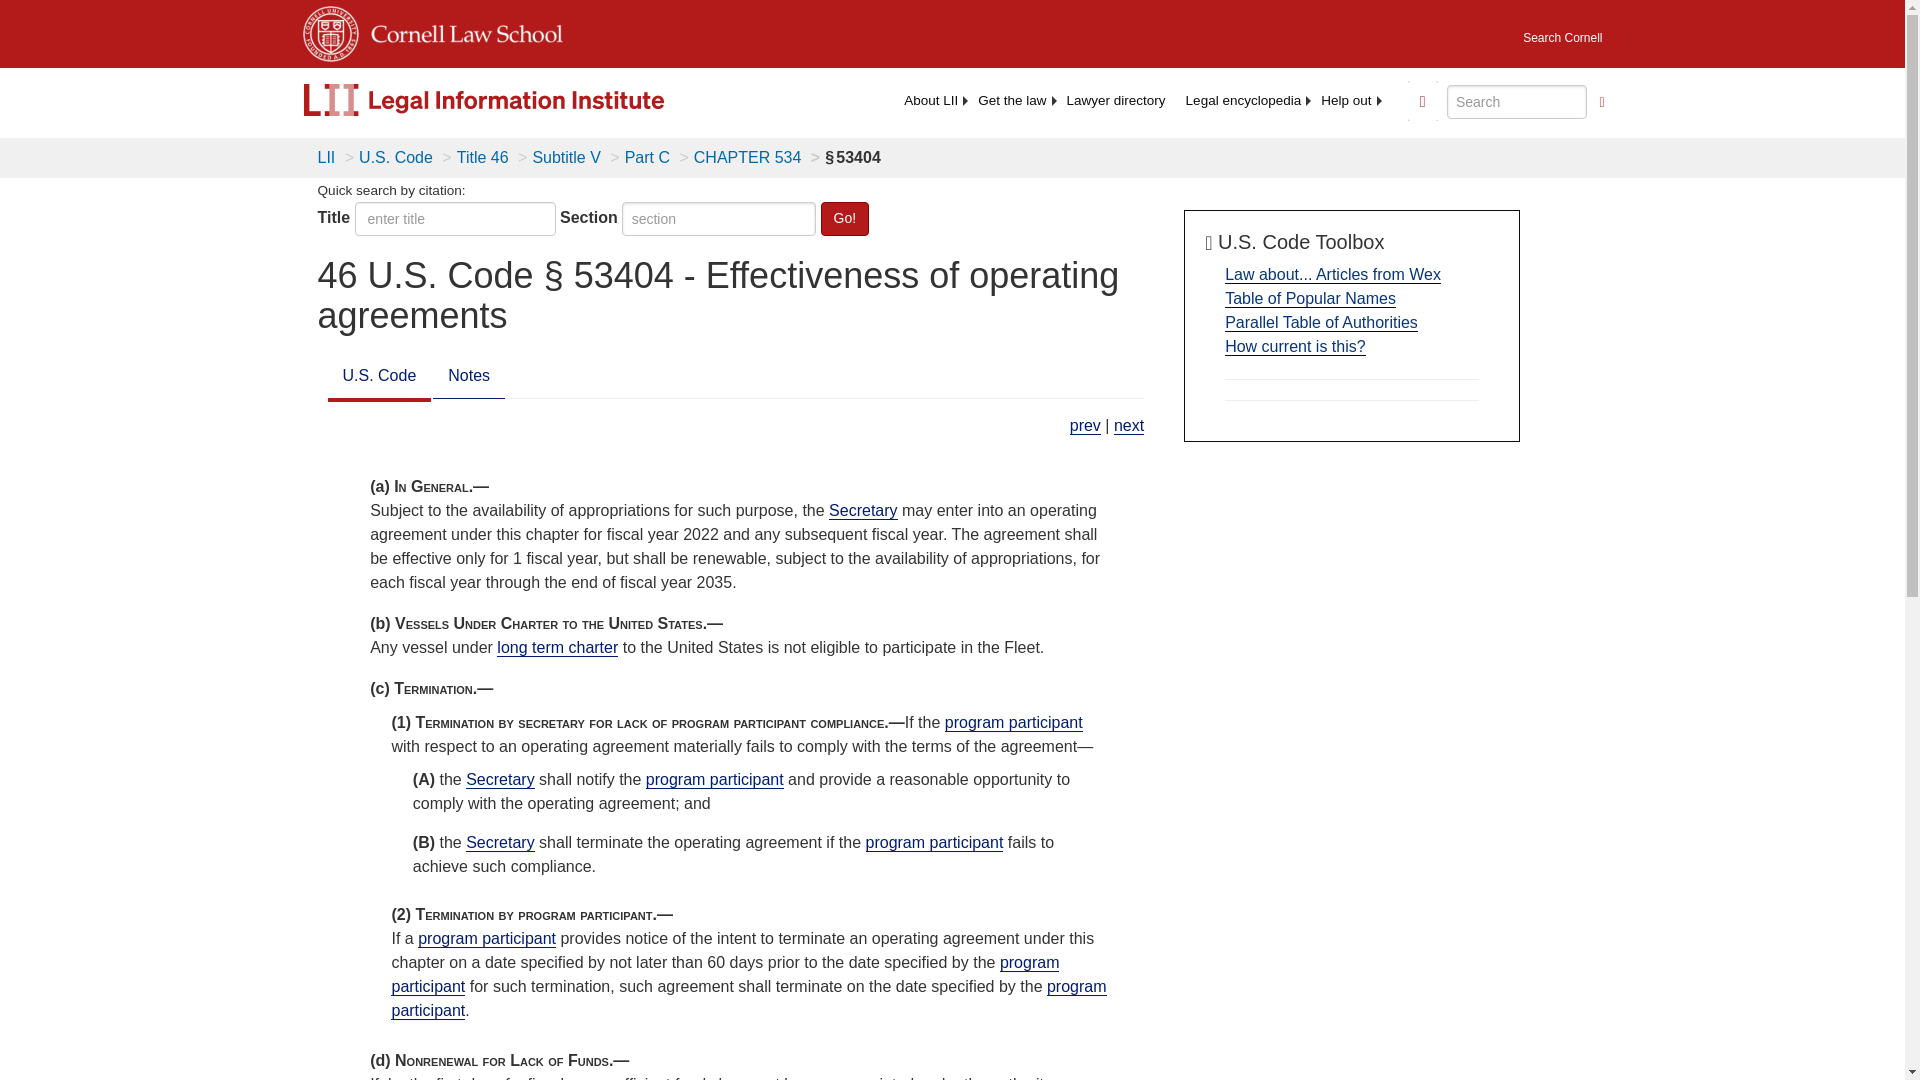 This screenshot has height=1080, width=1920. Describe the element at coordinates (1243, 100) in the screenshot. I see `Legal encyclopedia` at that location.